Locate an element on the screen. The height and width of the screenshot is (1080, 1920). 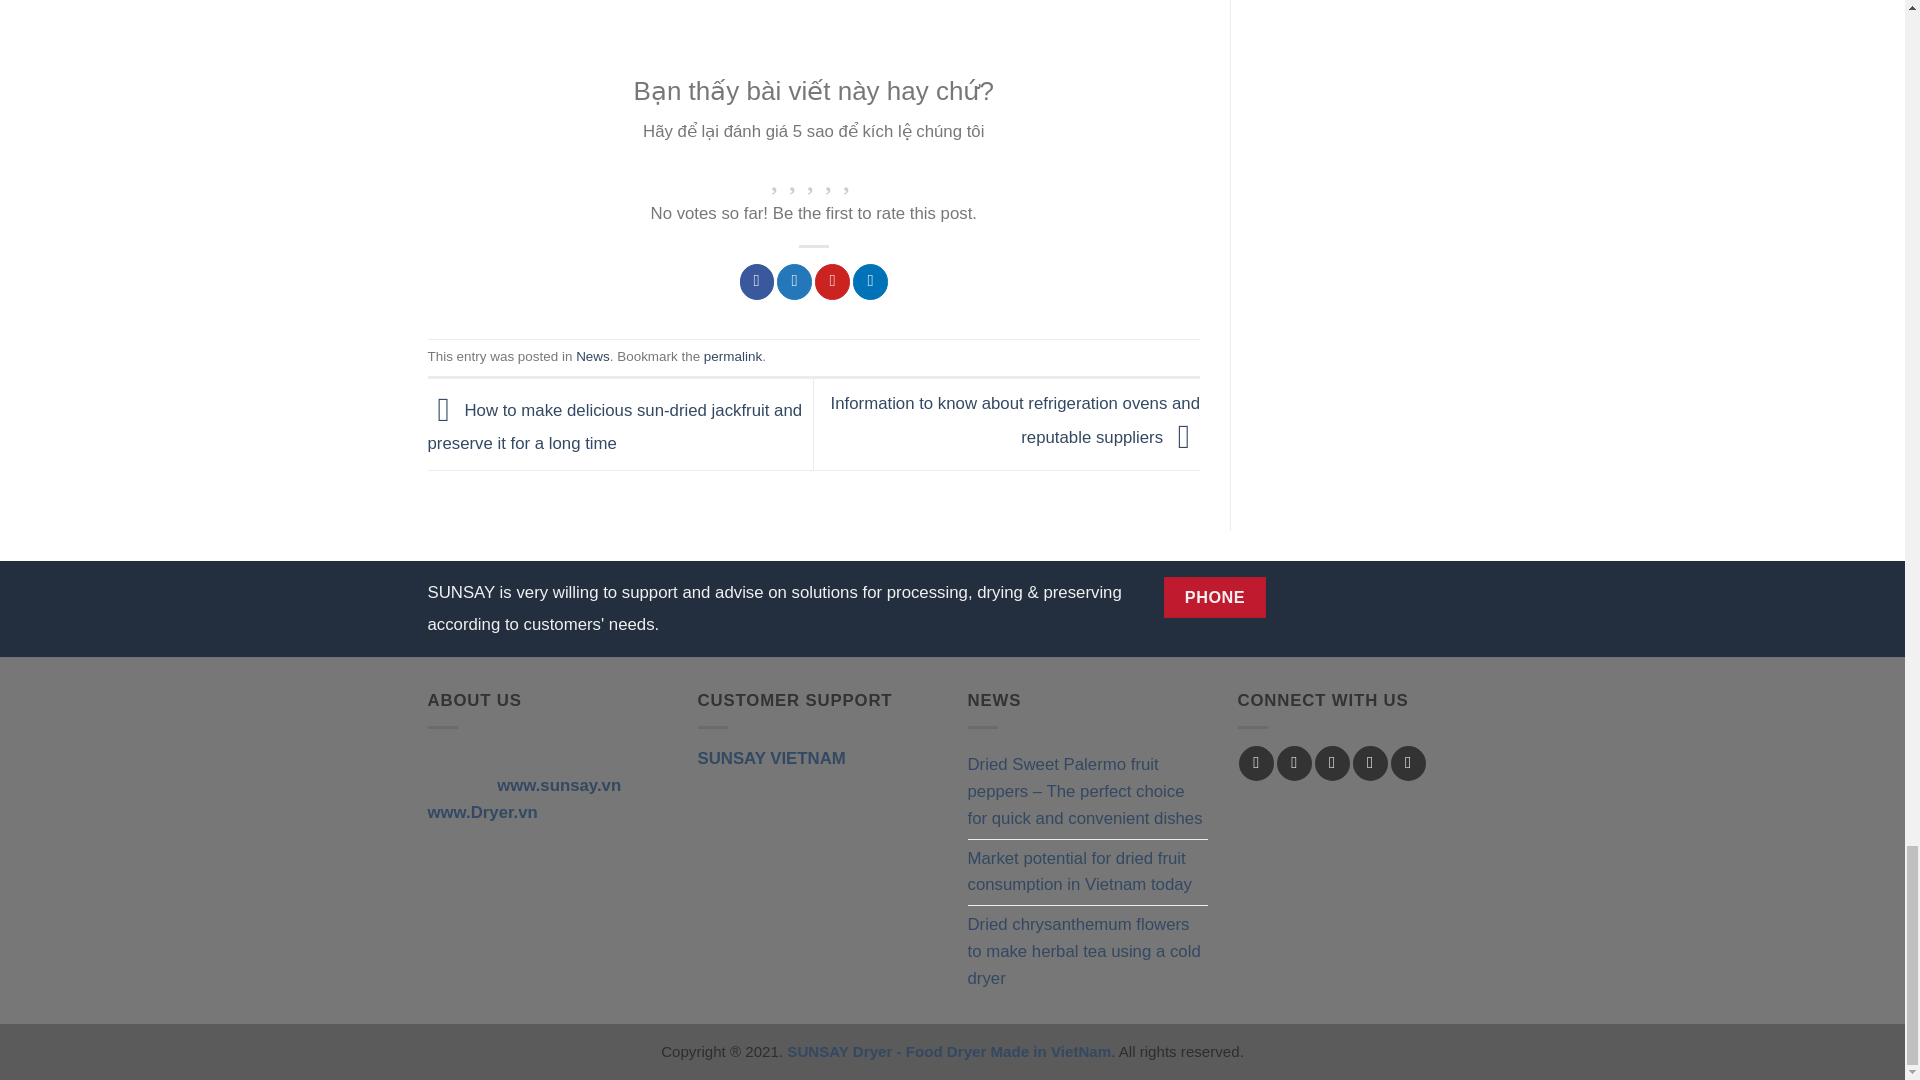
permalink is located at coordinates (733, 356).